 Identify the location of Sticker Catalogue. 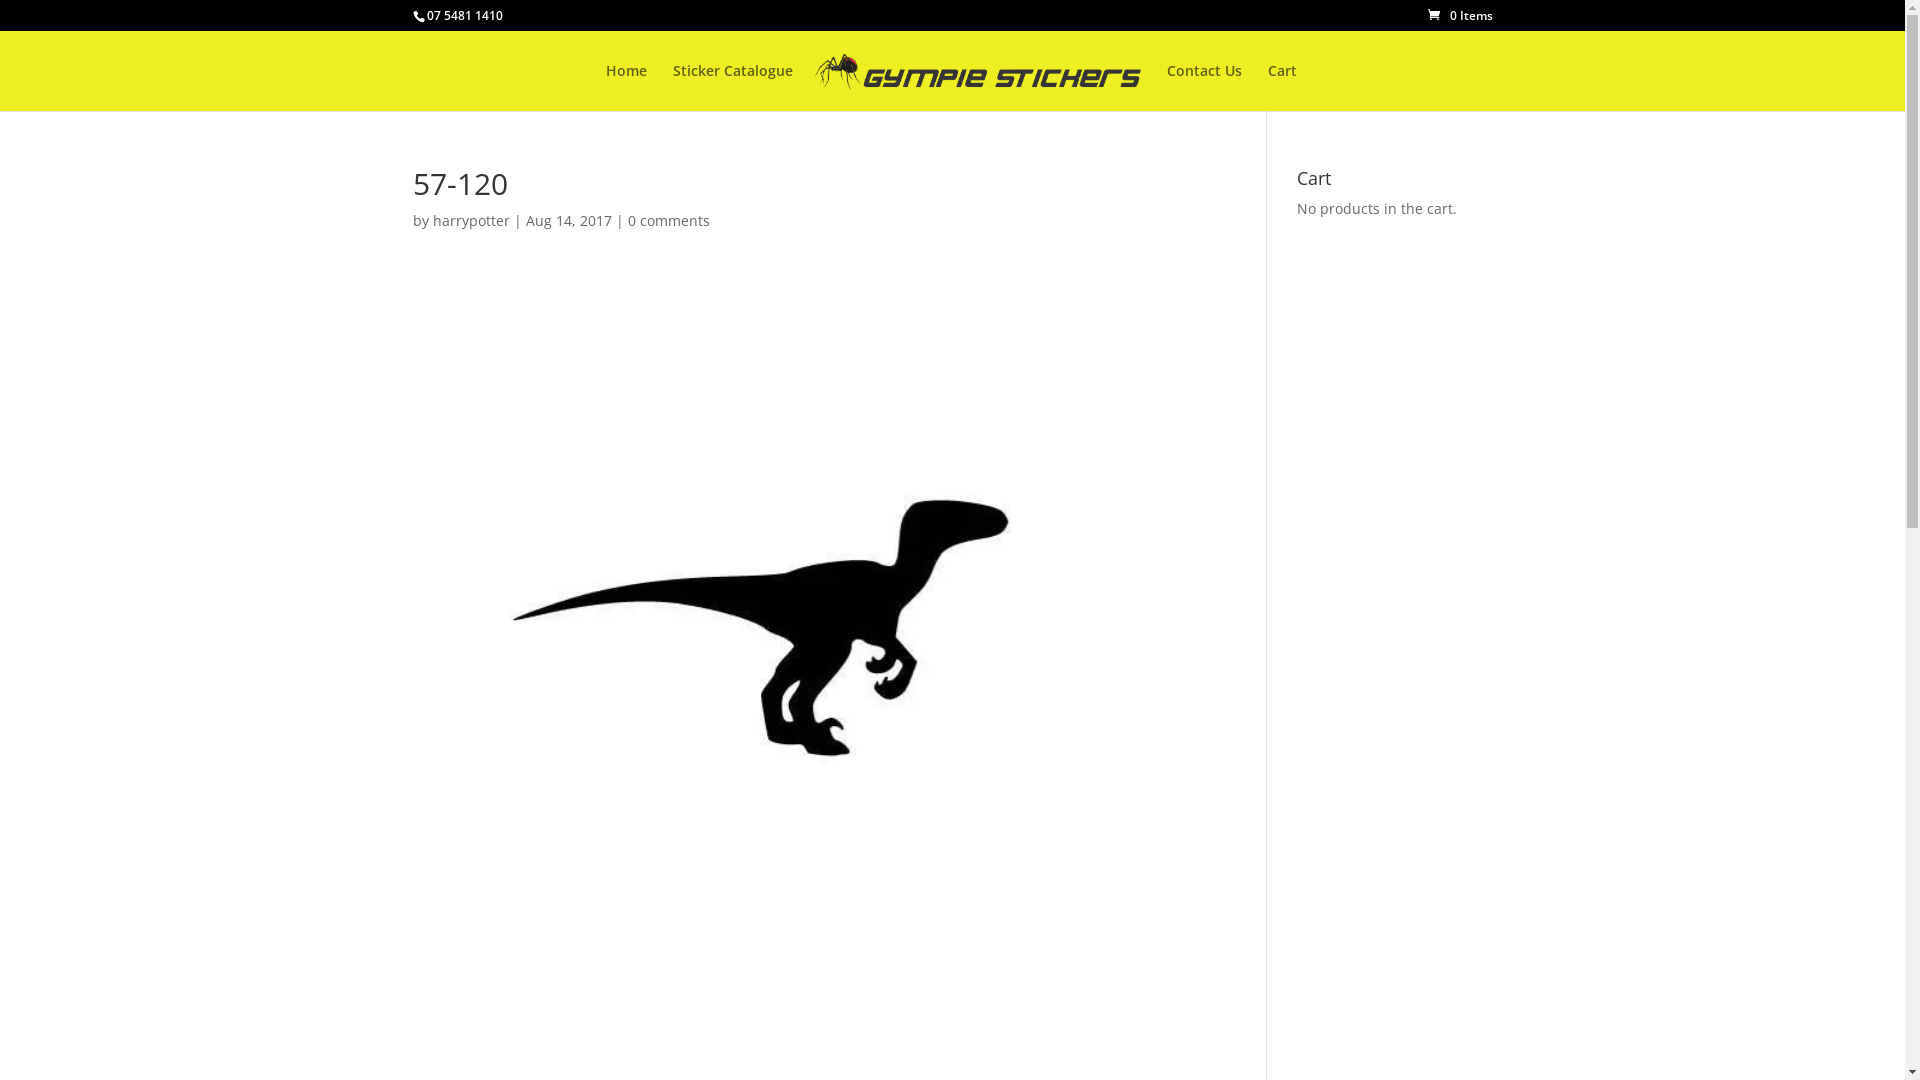
(733, 88).